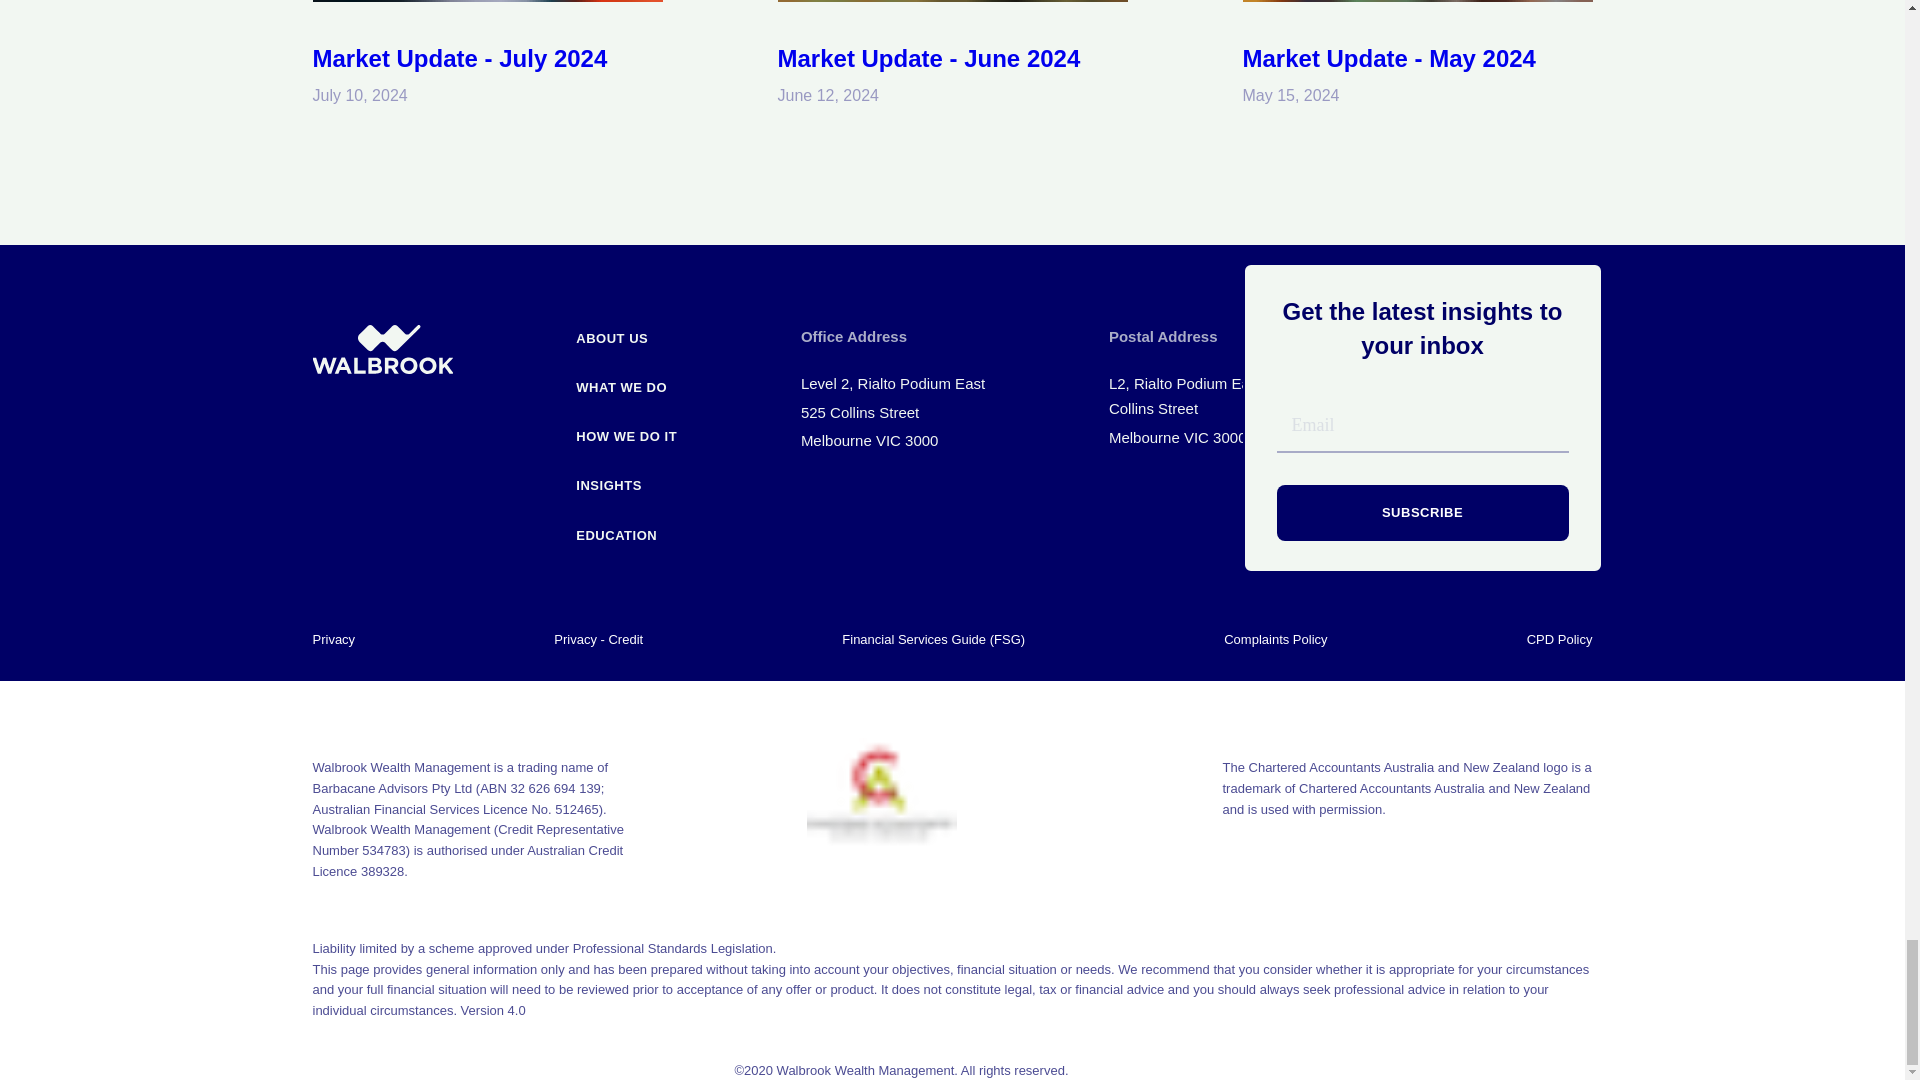 This screenshot has height=1080, width=1920. I want to click on CPD Policy, so click(1560, 640).